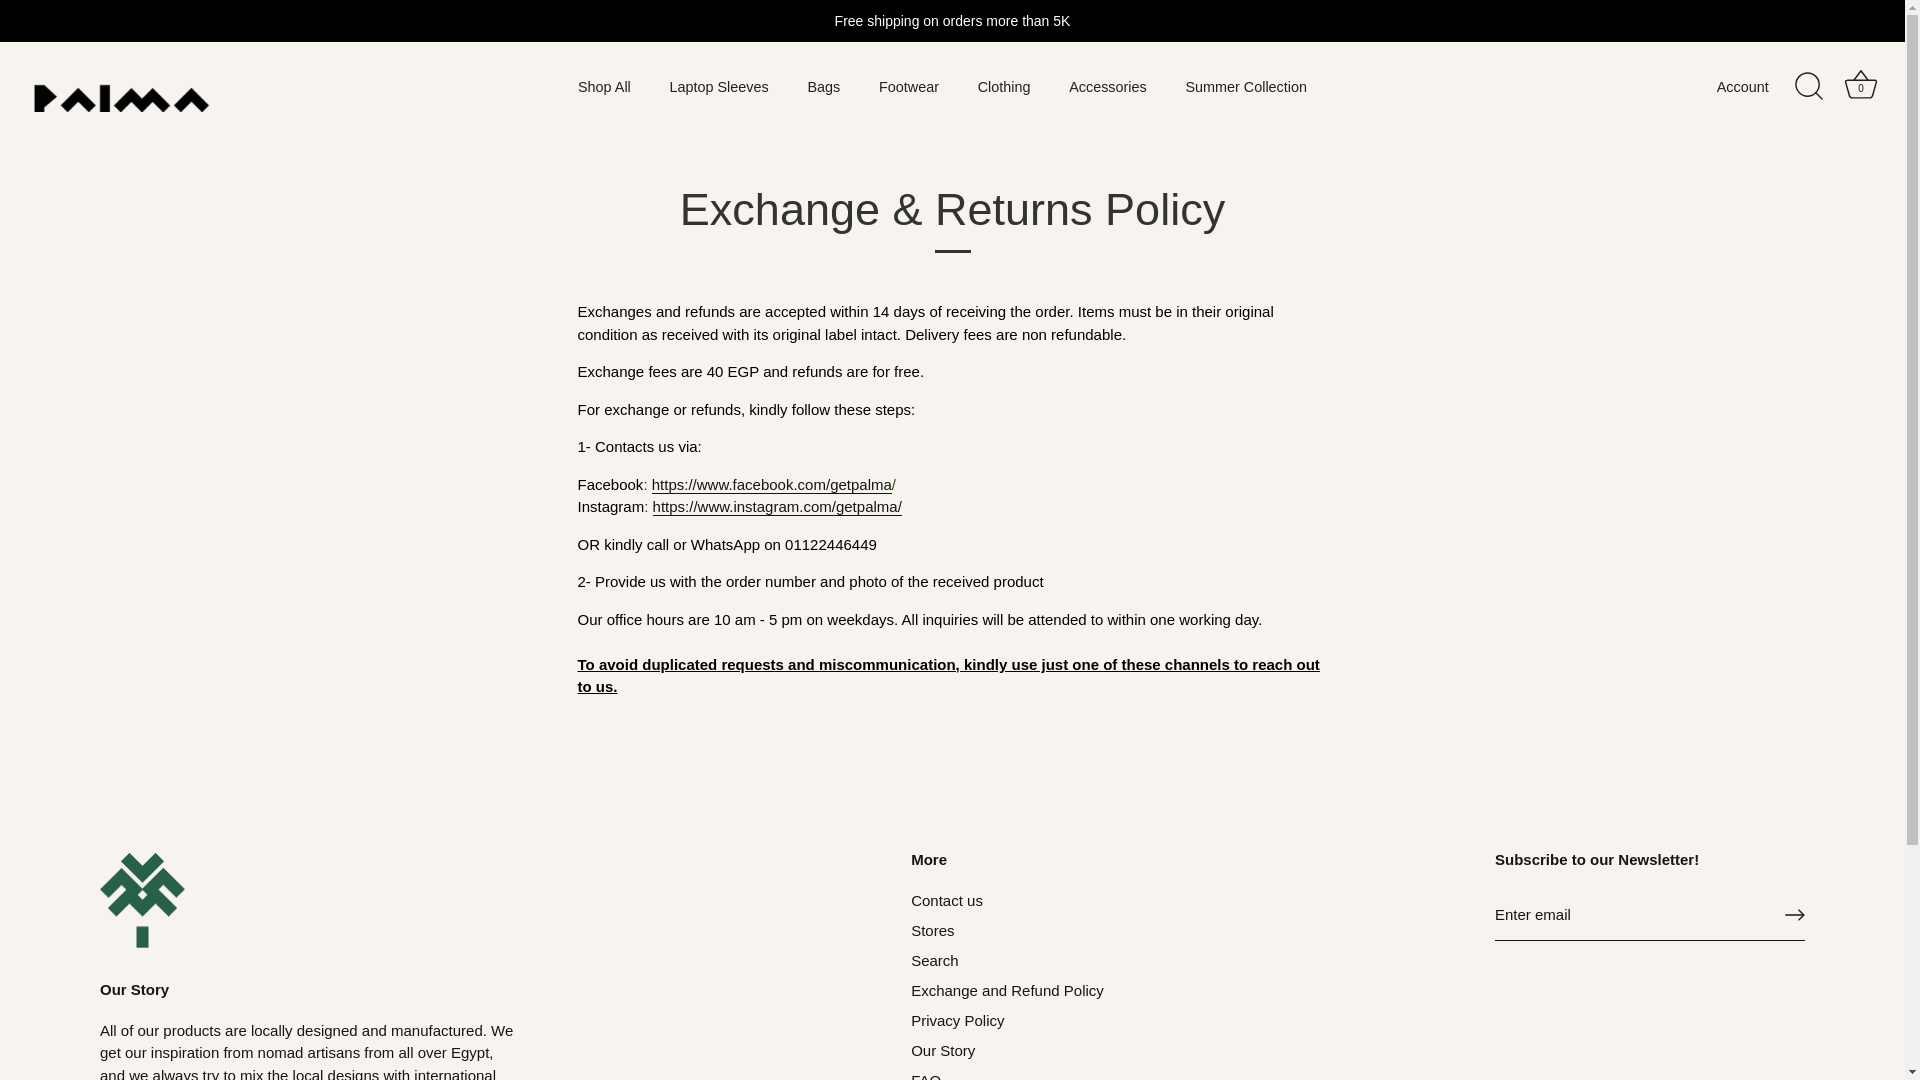 This screenshot has width=1920, height=1080. I want to click on Clothing, so click(1003, 87).